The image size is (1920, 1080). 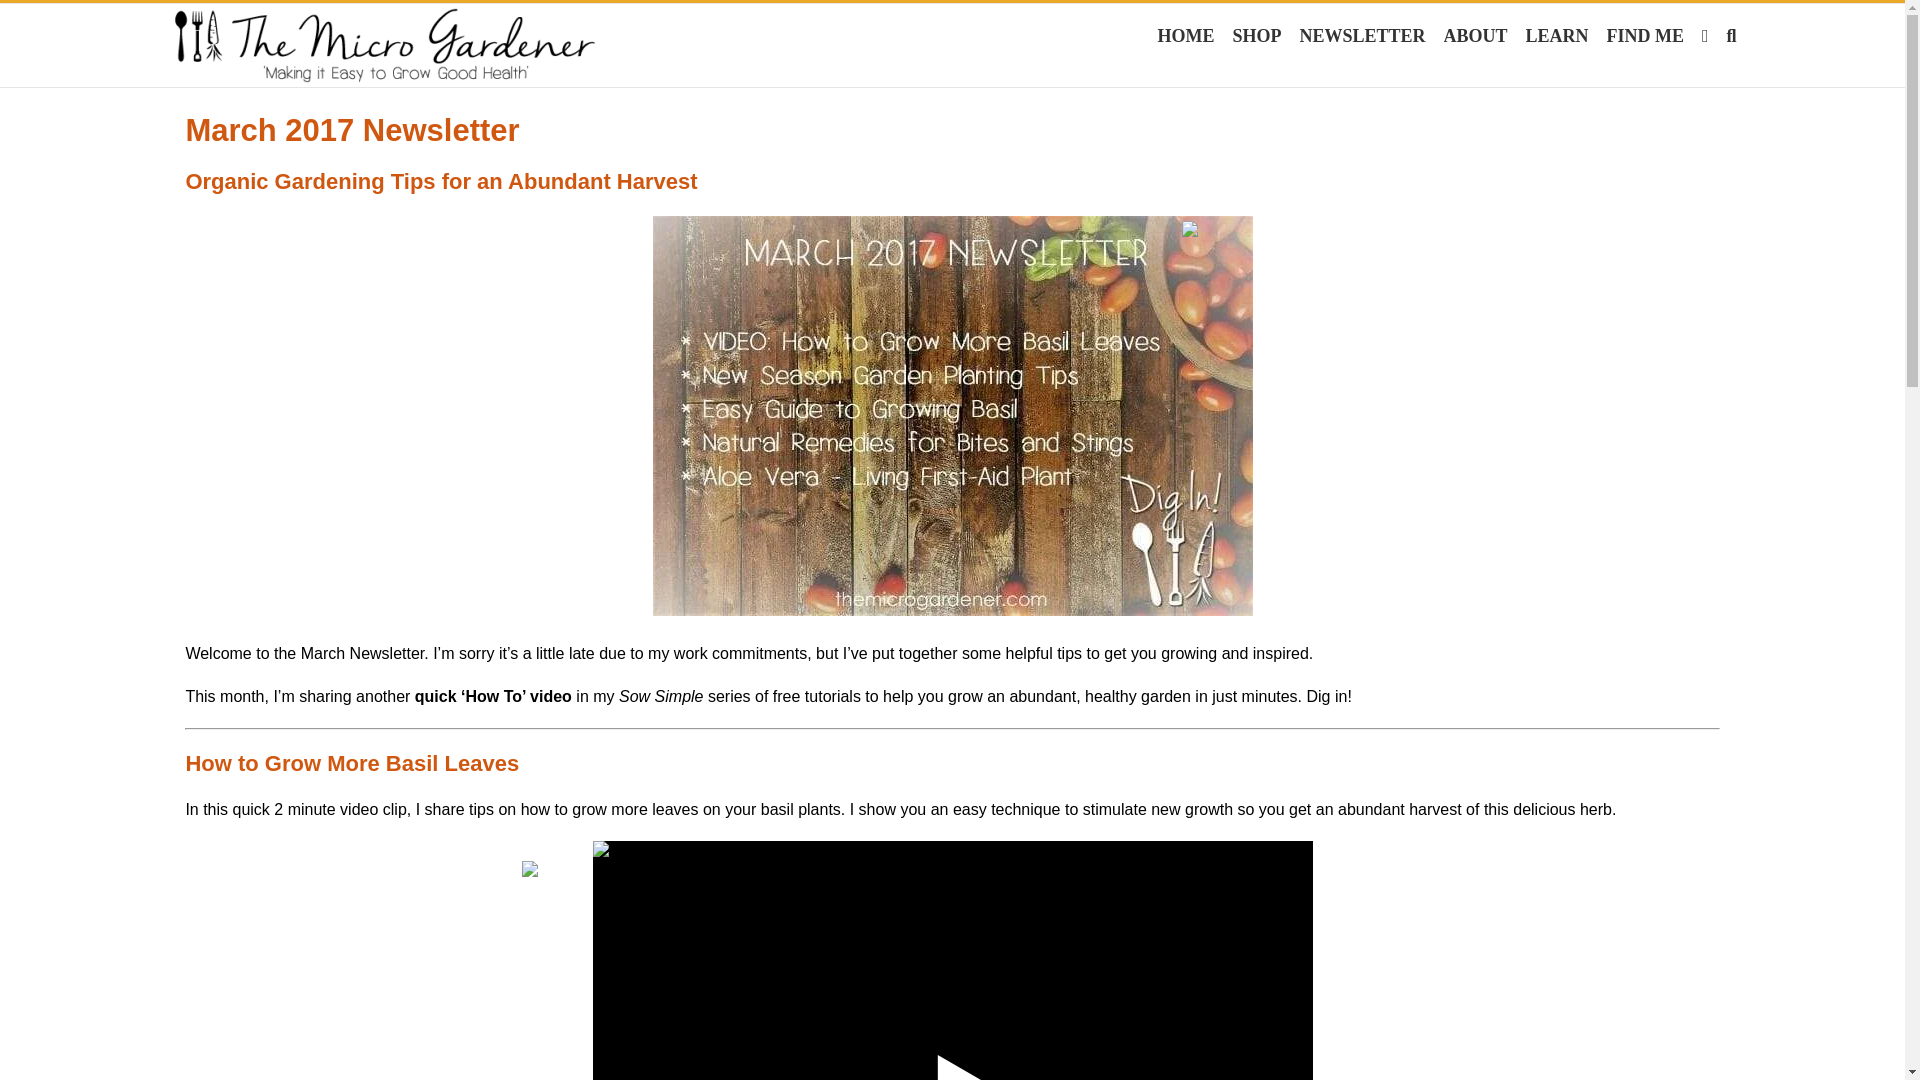 I want to click on FIND ME, so click(x=1646, y=32).